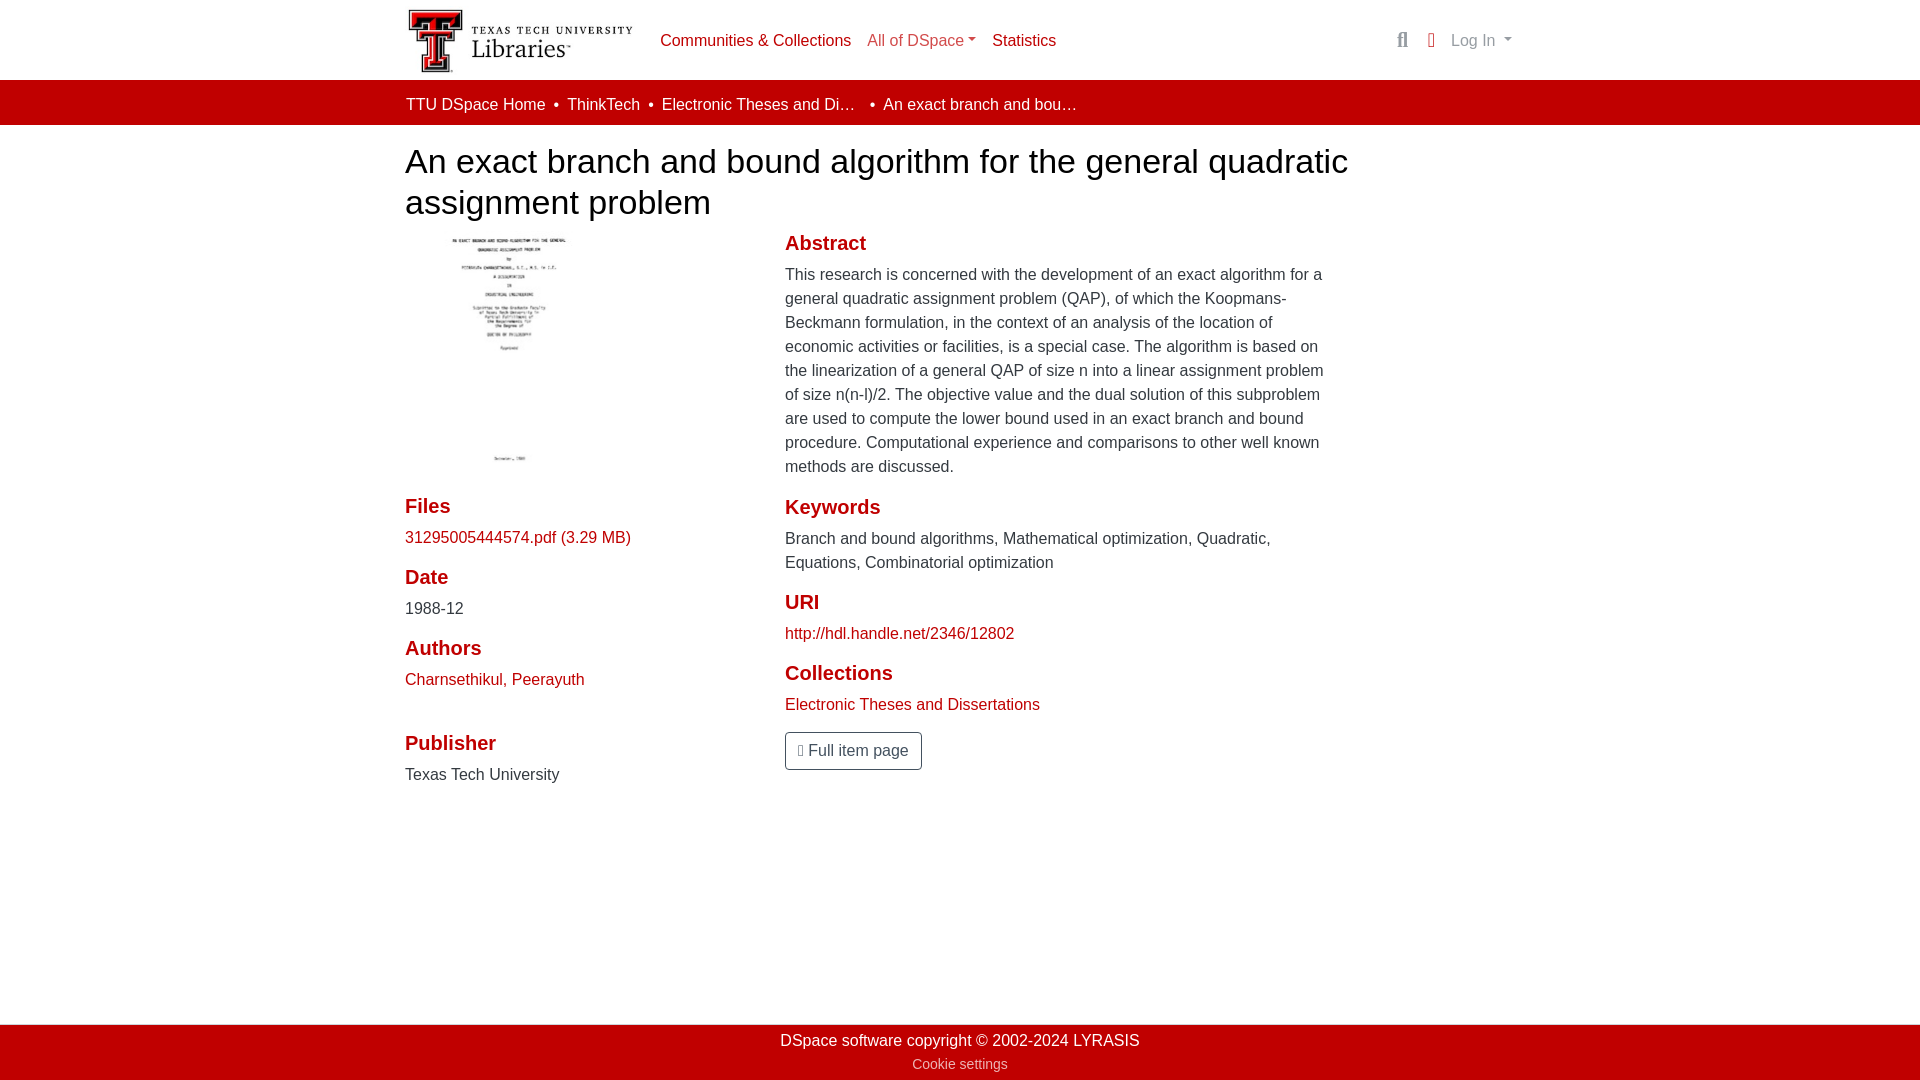  I want to click on DSpace software, so click(840, 1040).